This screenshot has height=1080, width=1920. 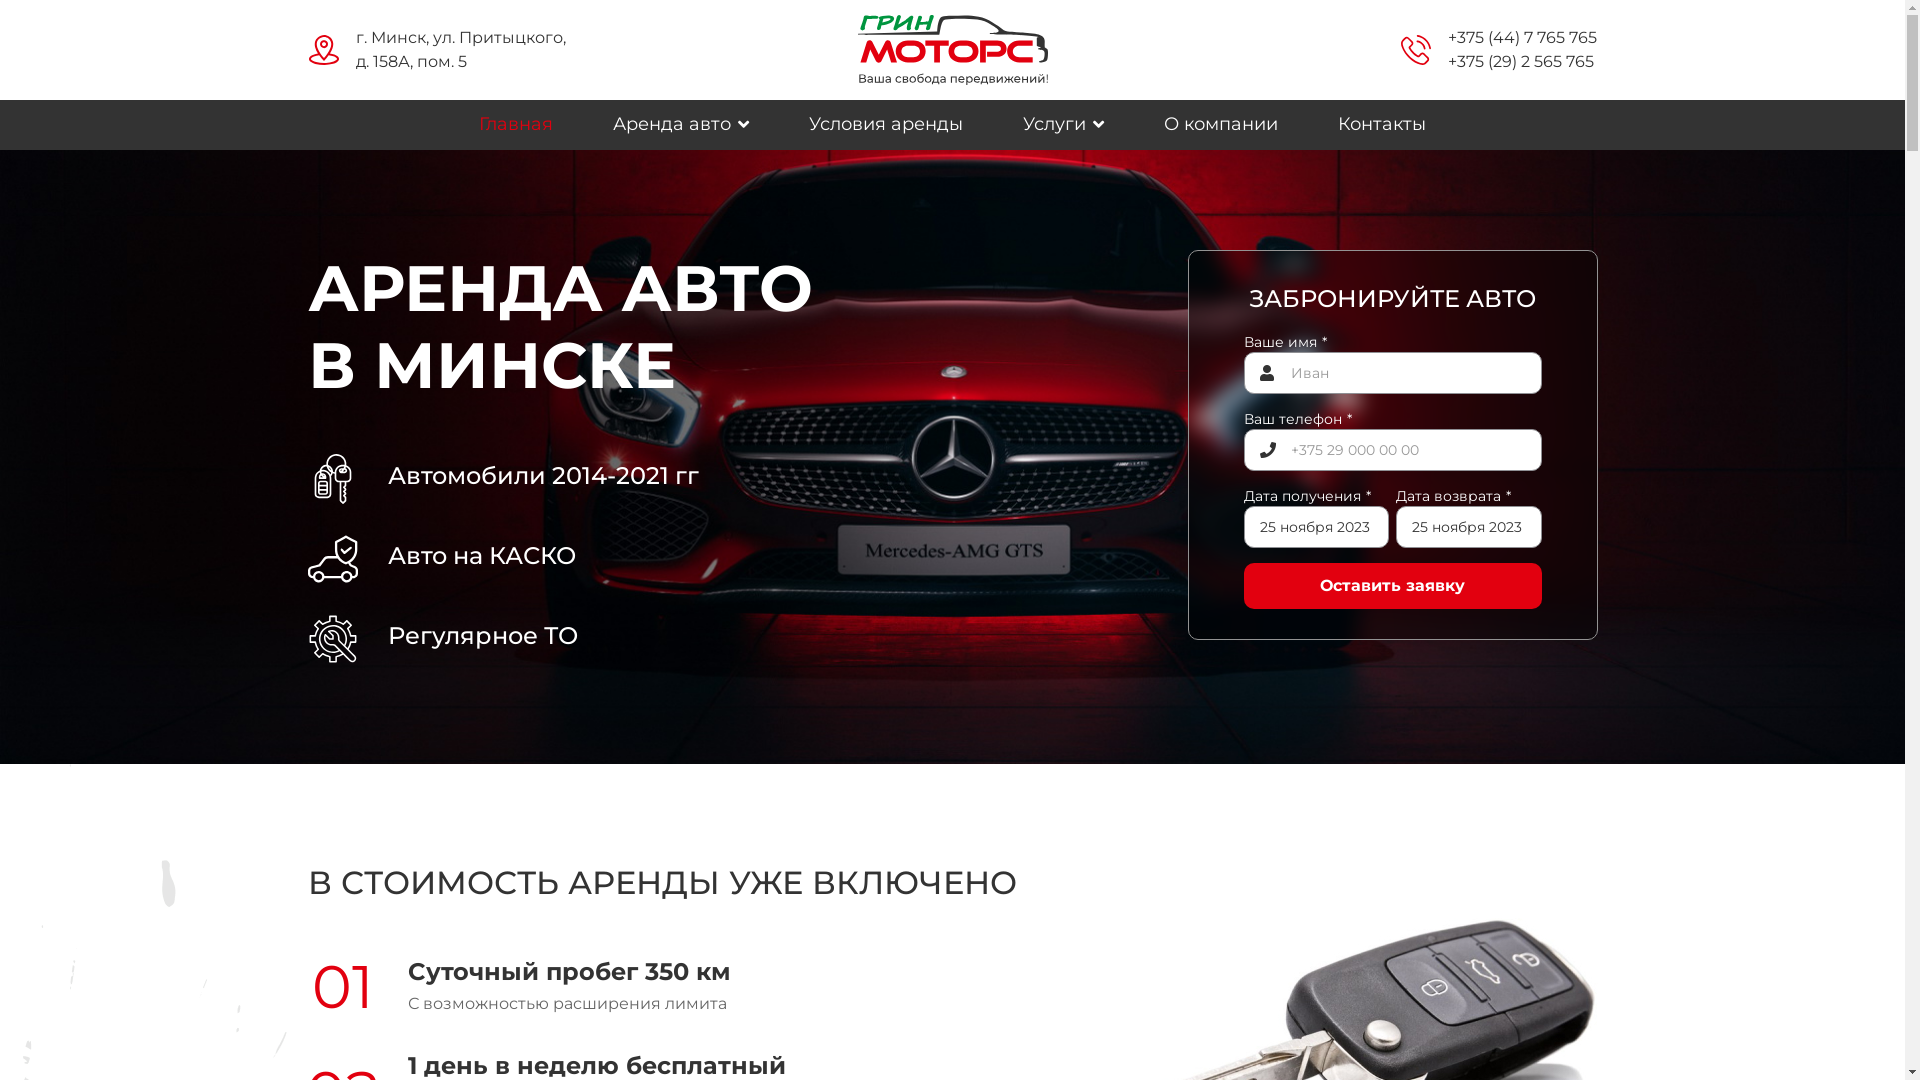 I want to click on +375 (44) 7 765 765, so click(x=1522, y=38).